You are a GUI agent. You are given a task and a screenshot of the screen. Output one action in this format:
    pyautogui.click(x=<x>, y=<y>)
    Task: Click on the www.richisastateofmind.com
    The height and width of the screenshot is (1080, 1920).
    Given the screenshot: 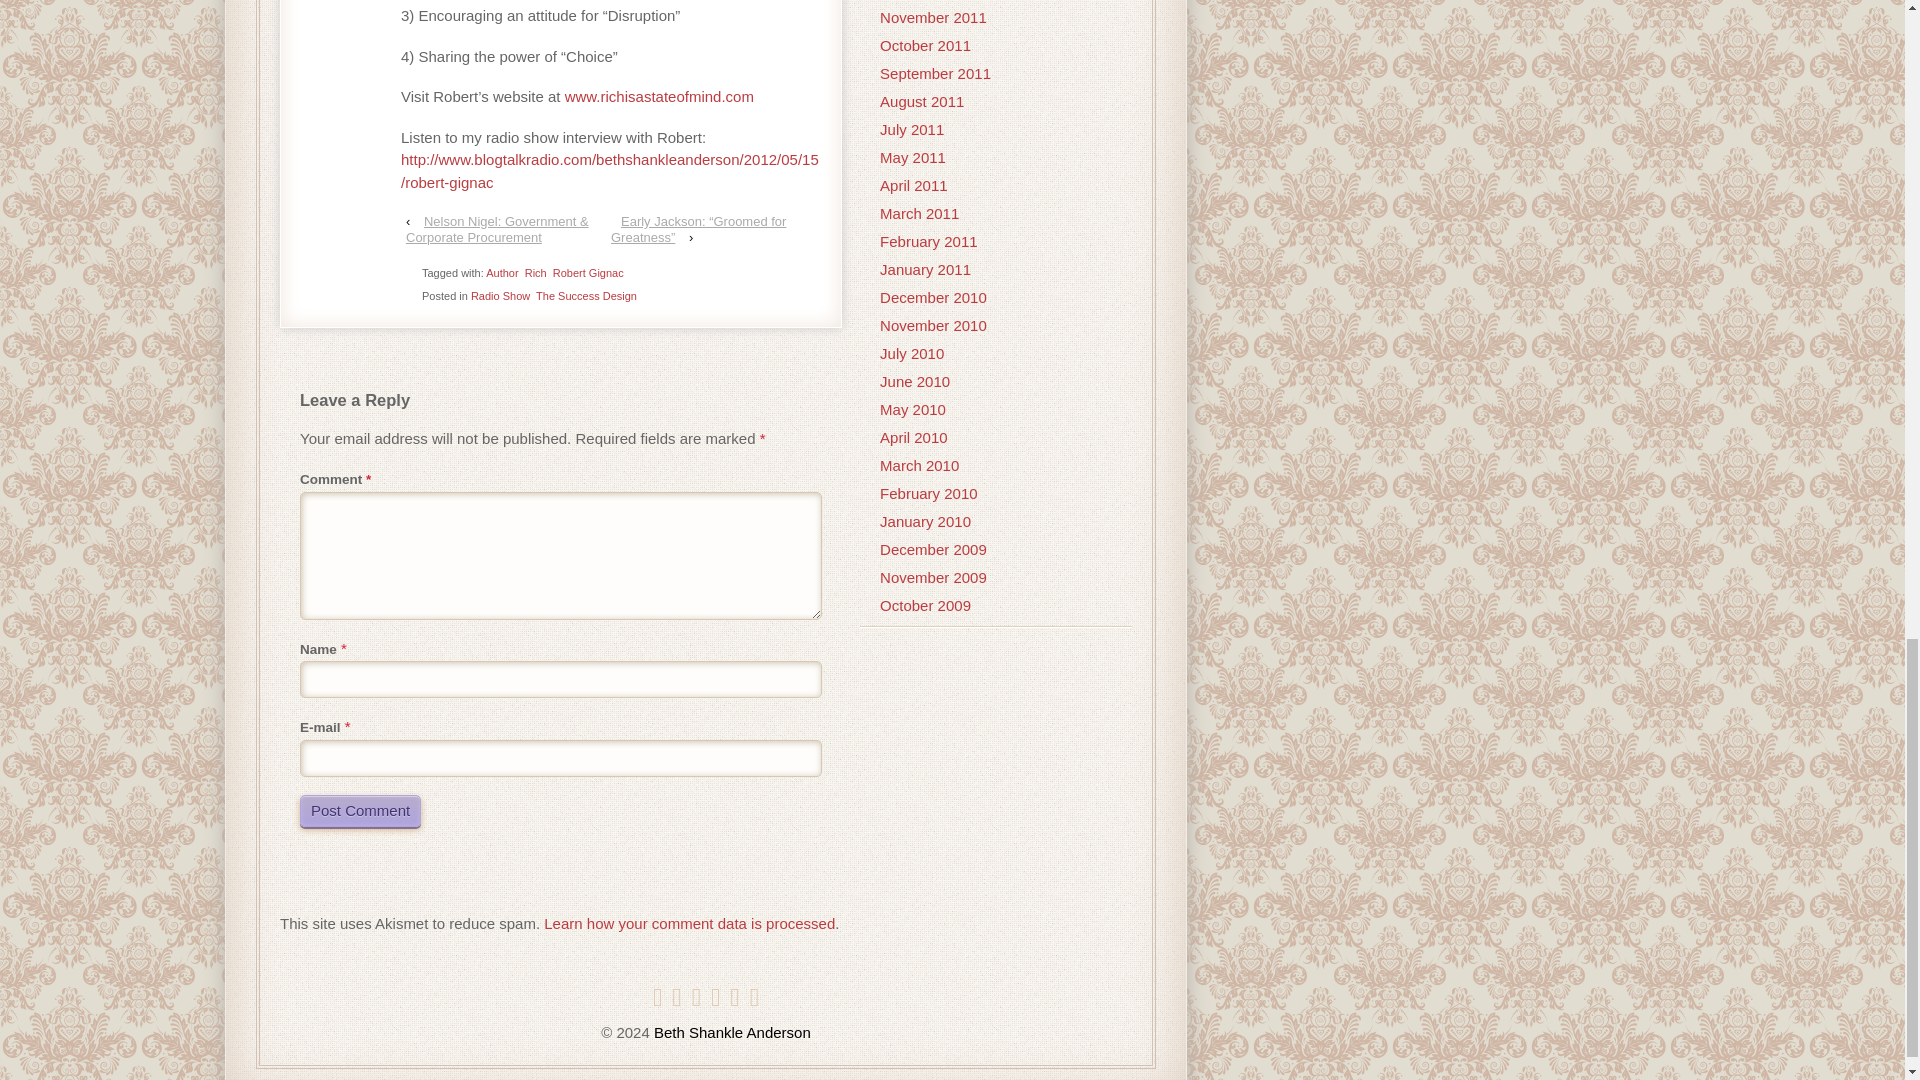 What is the action you would take?
    pyautogui.click(x=659, y=96)
    